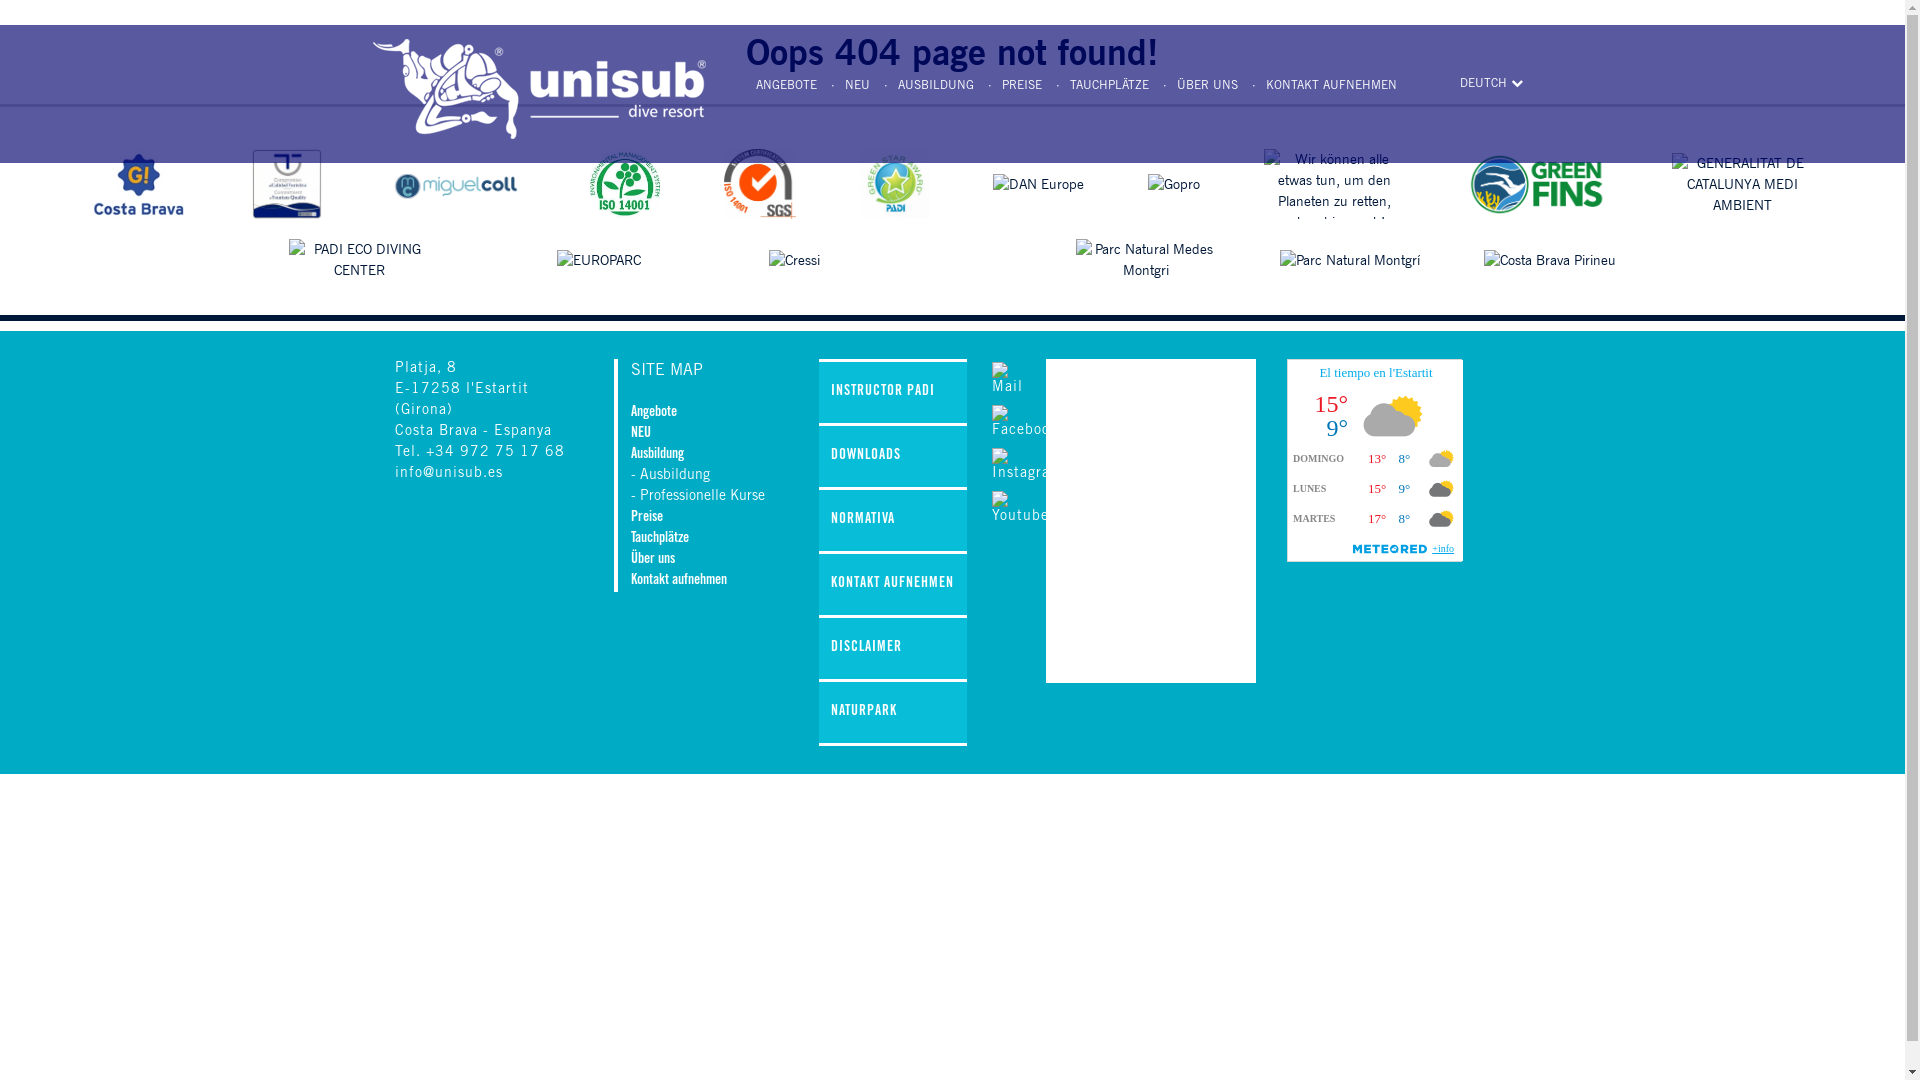  I want to click on PREISE, so click(1010, 86).